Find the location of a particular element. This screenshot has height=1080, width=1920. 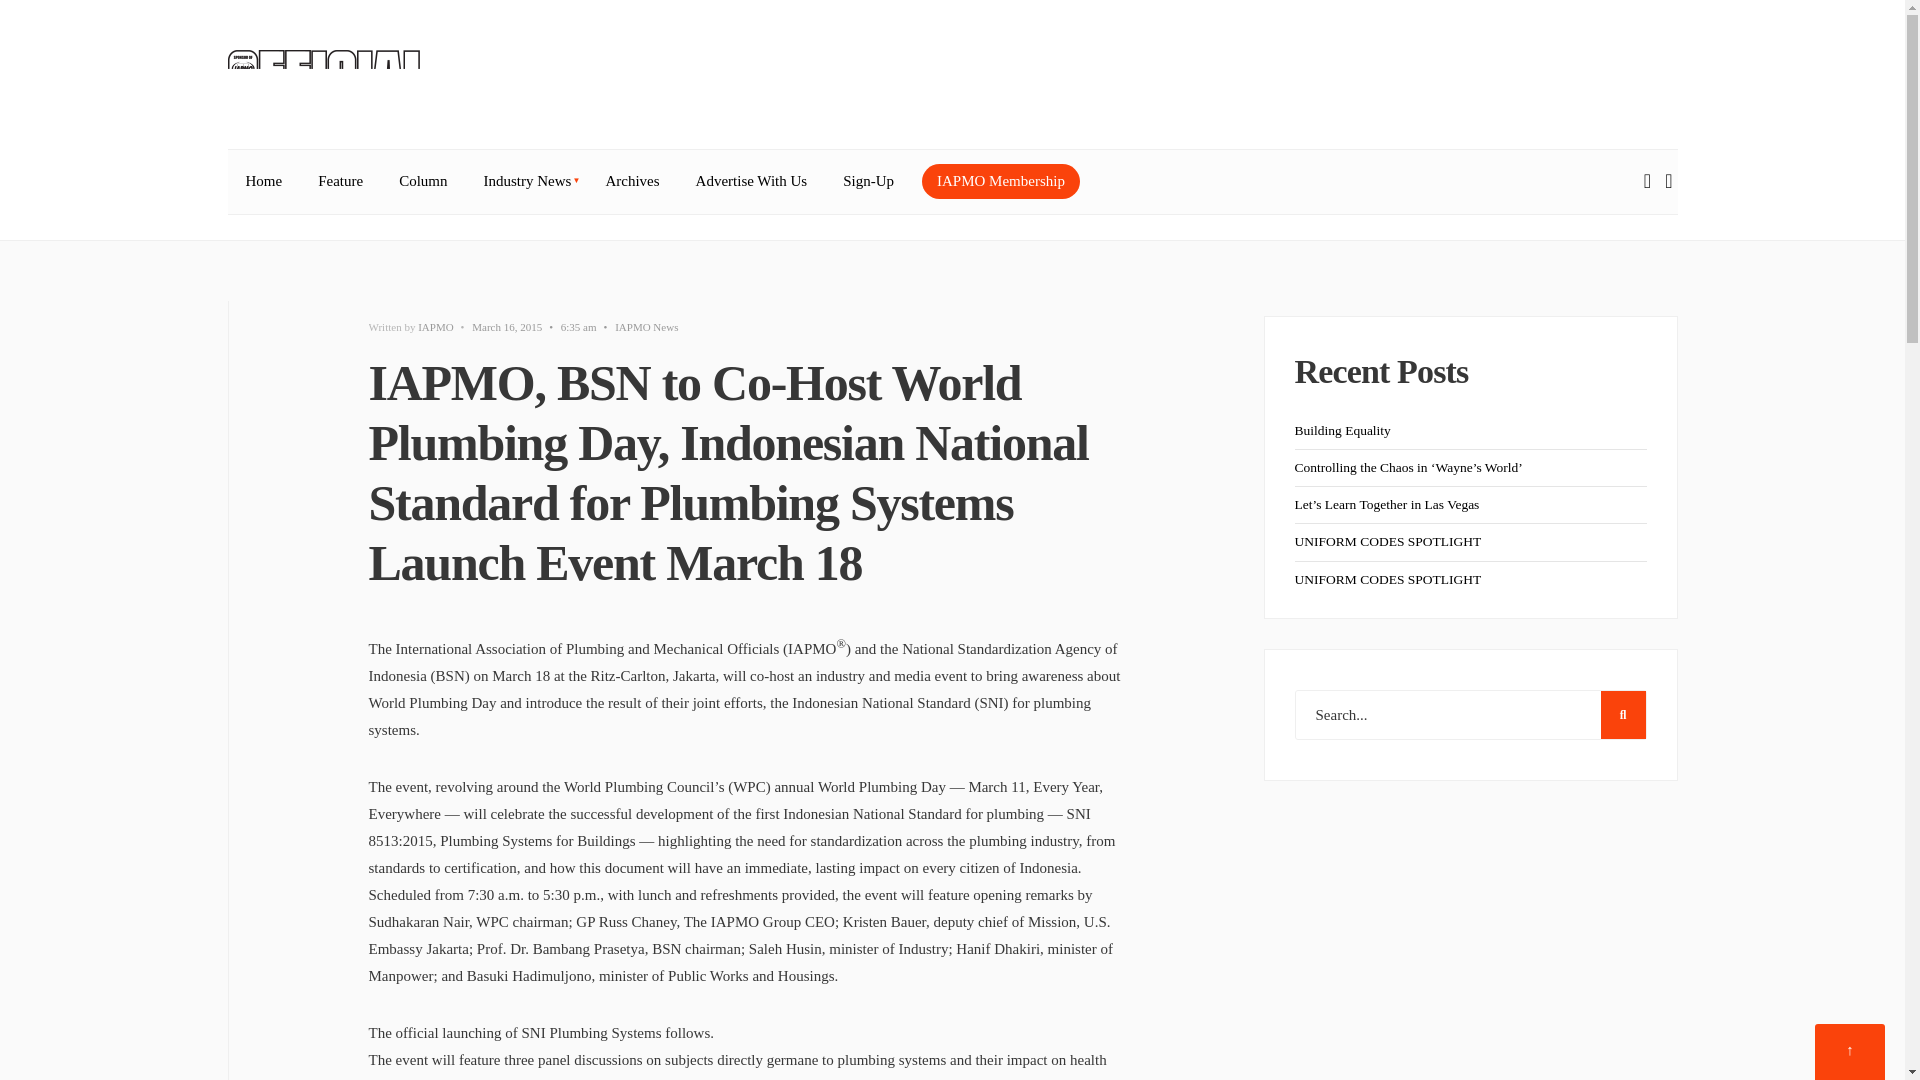

IAPMO News is located at coordinates (646, 326).